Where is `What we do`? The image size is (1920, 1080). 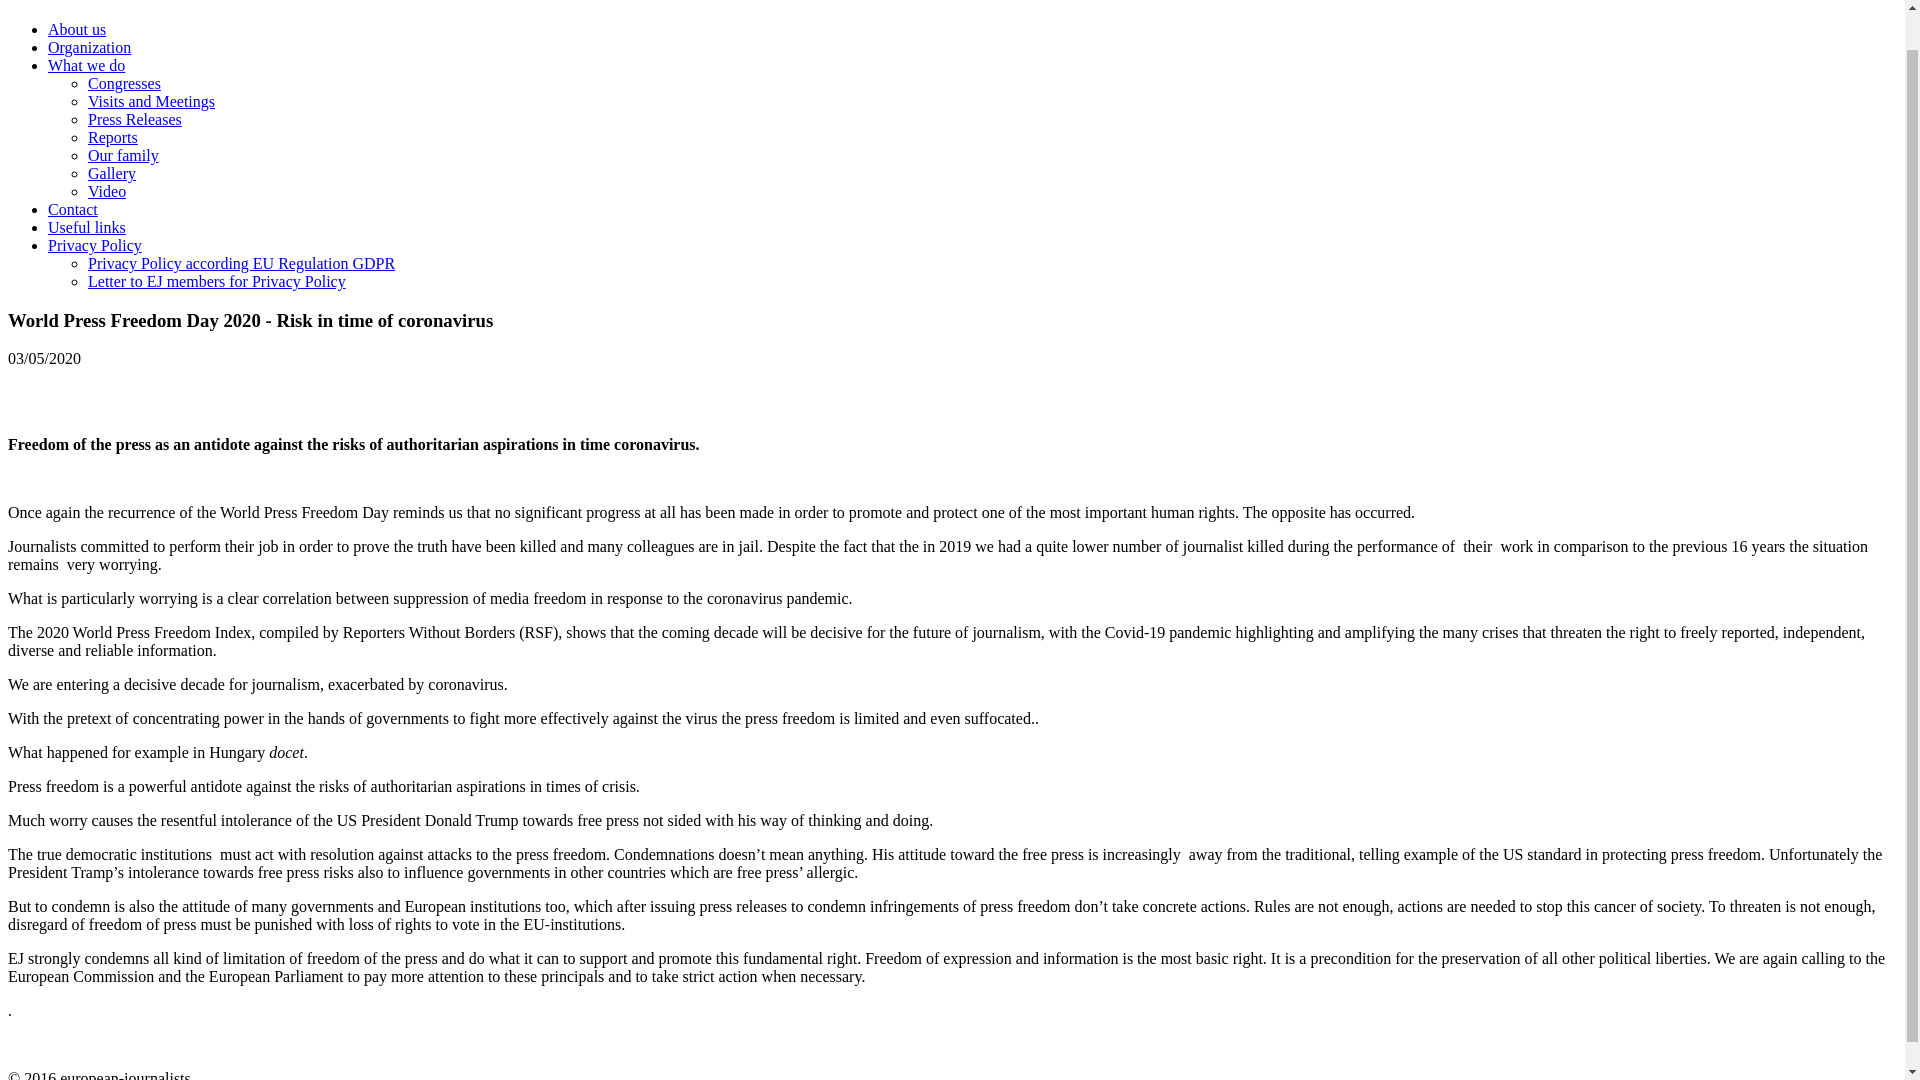 What we do is located at coordinates (86, 66).